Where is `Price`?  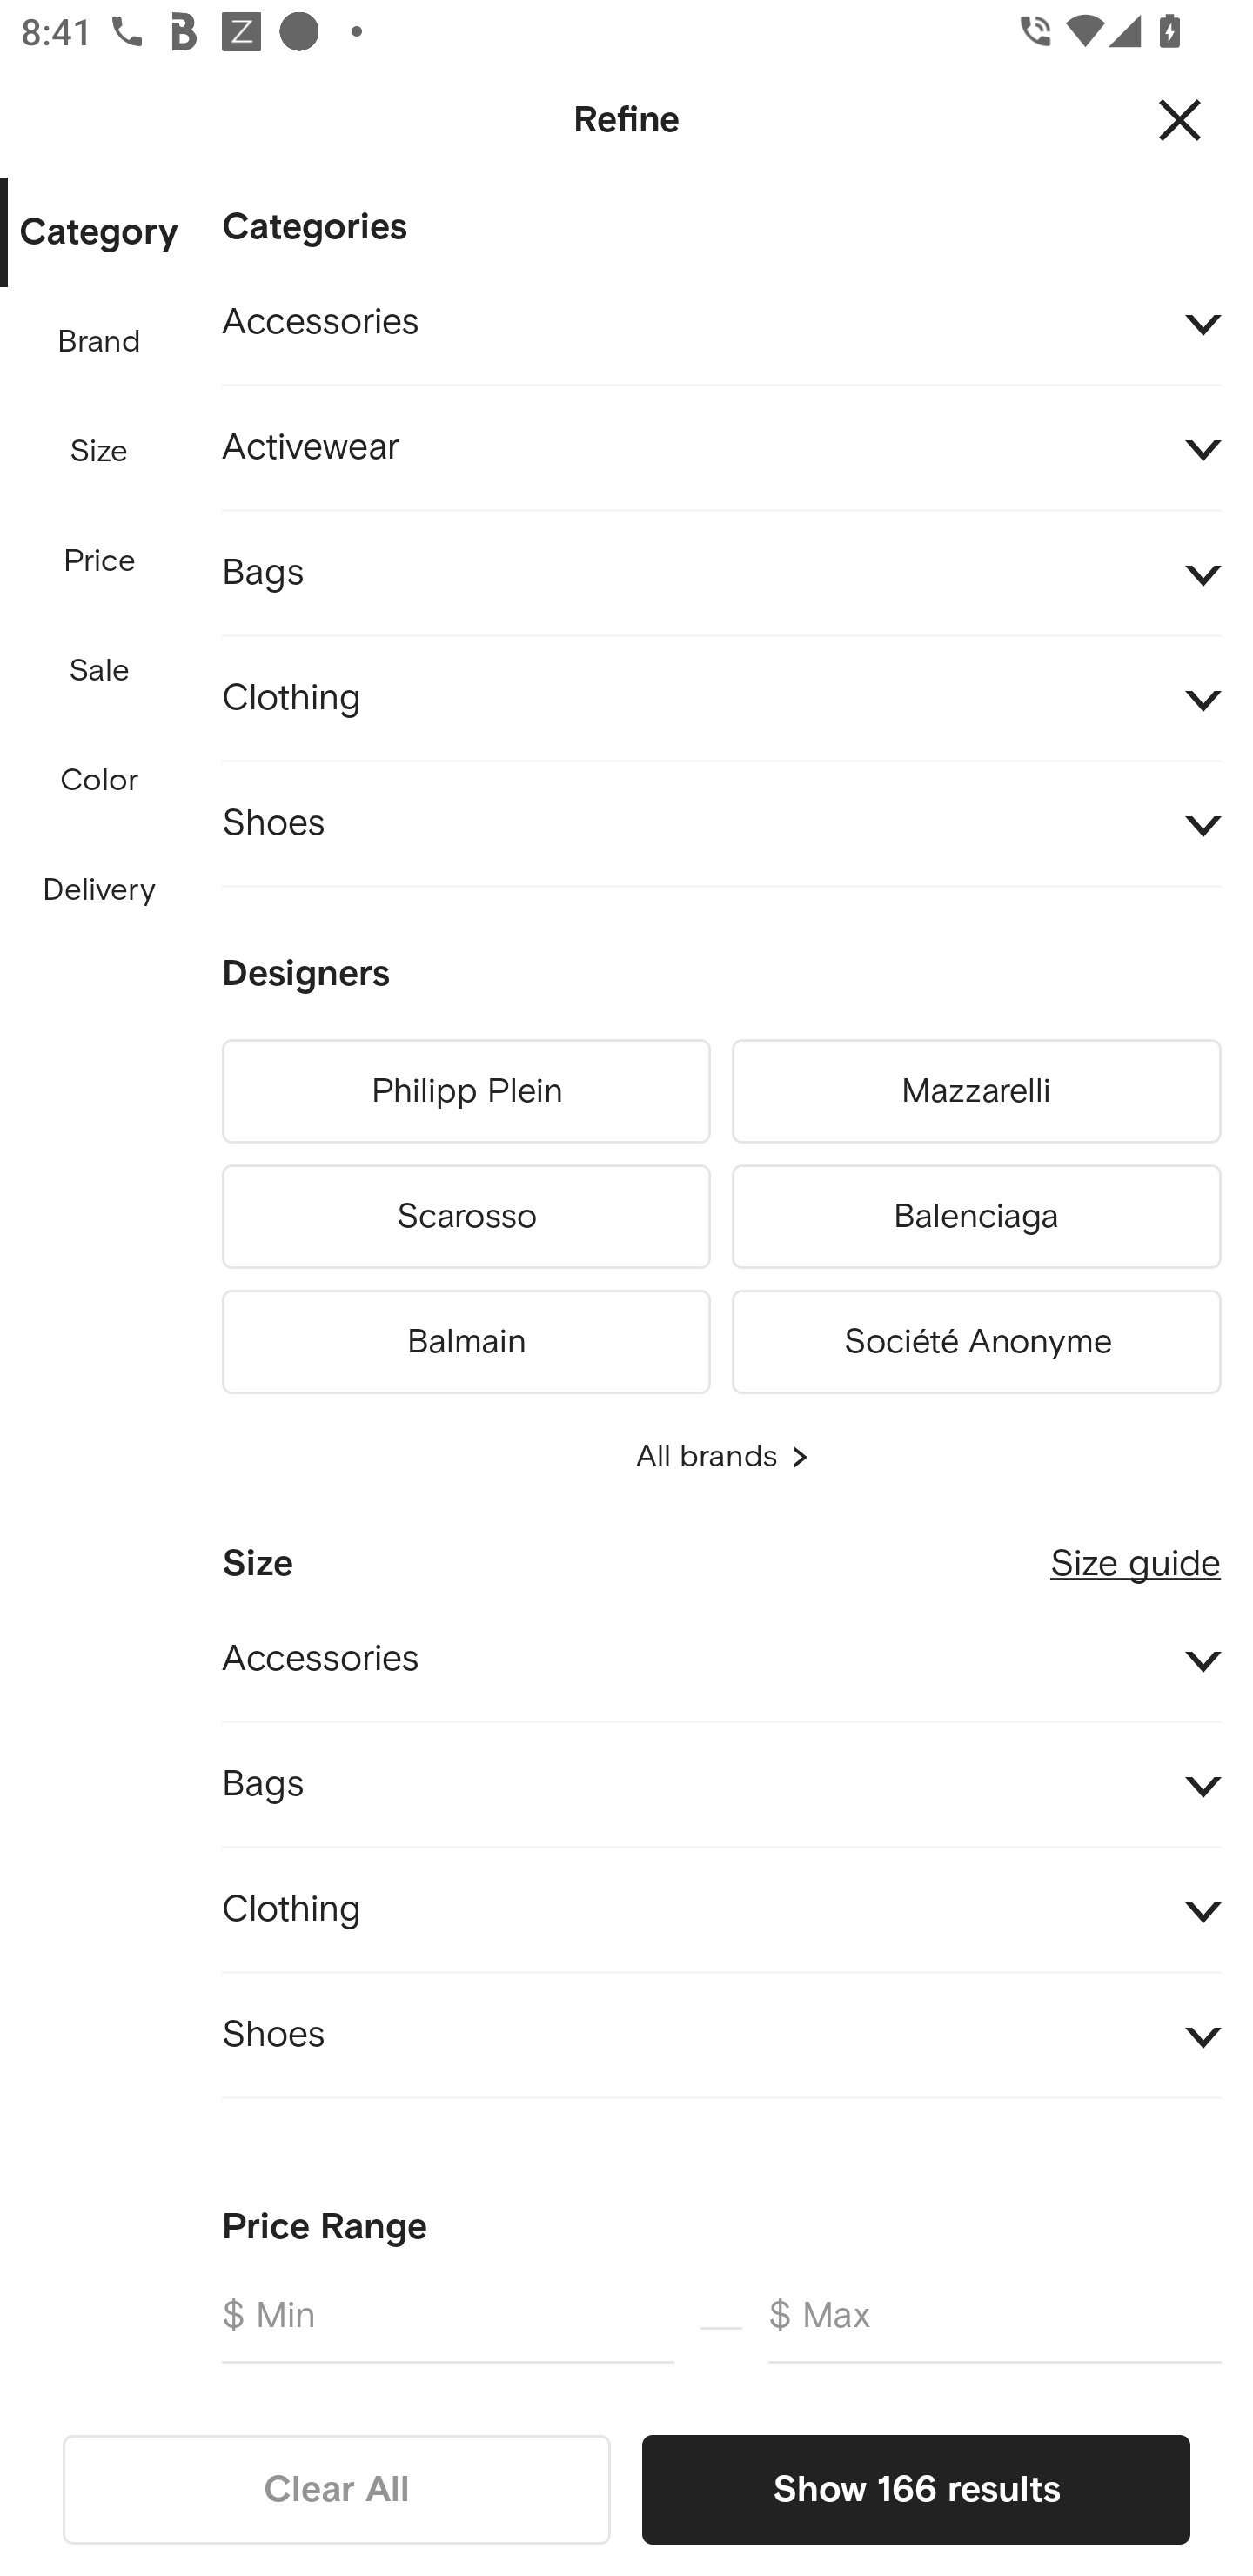
Price is located at coordinates (100, 562).